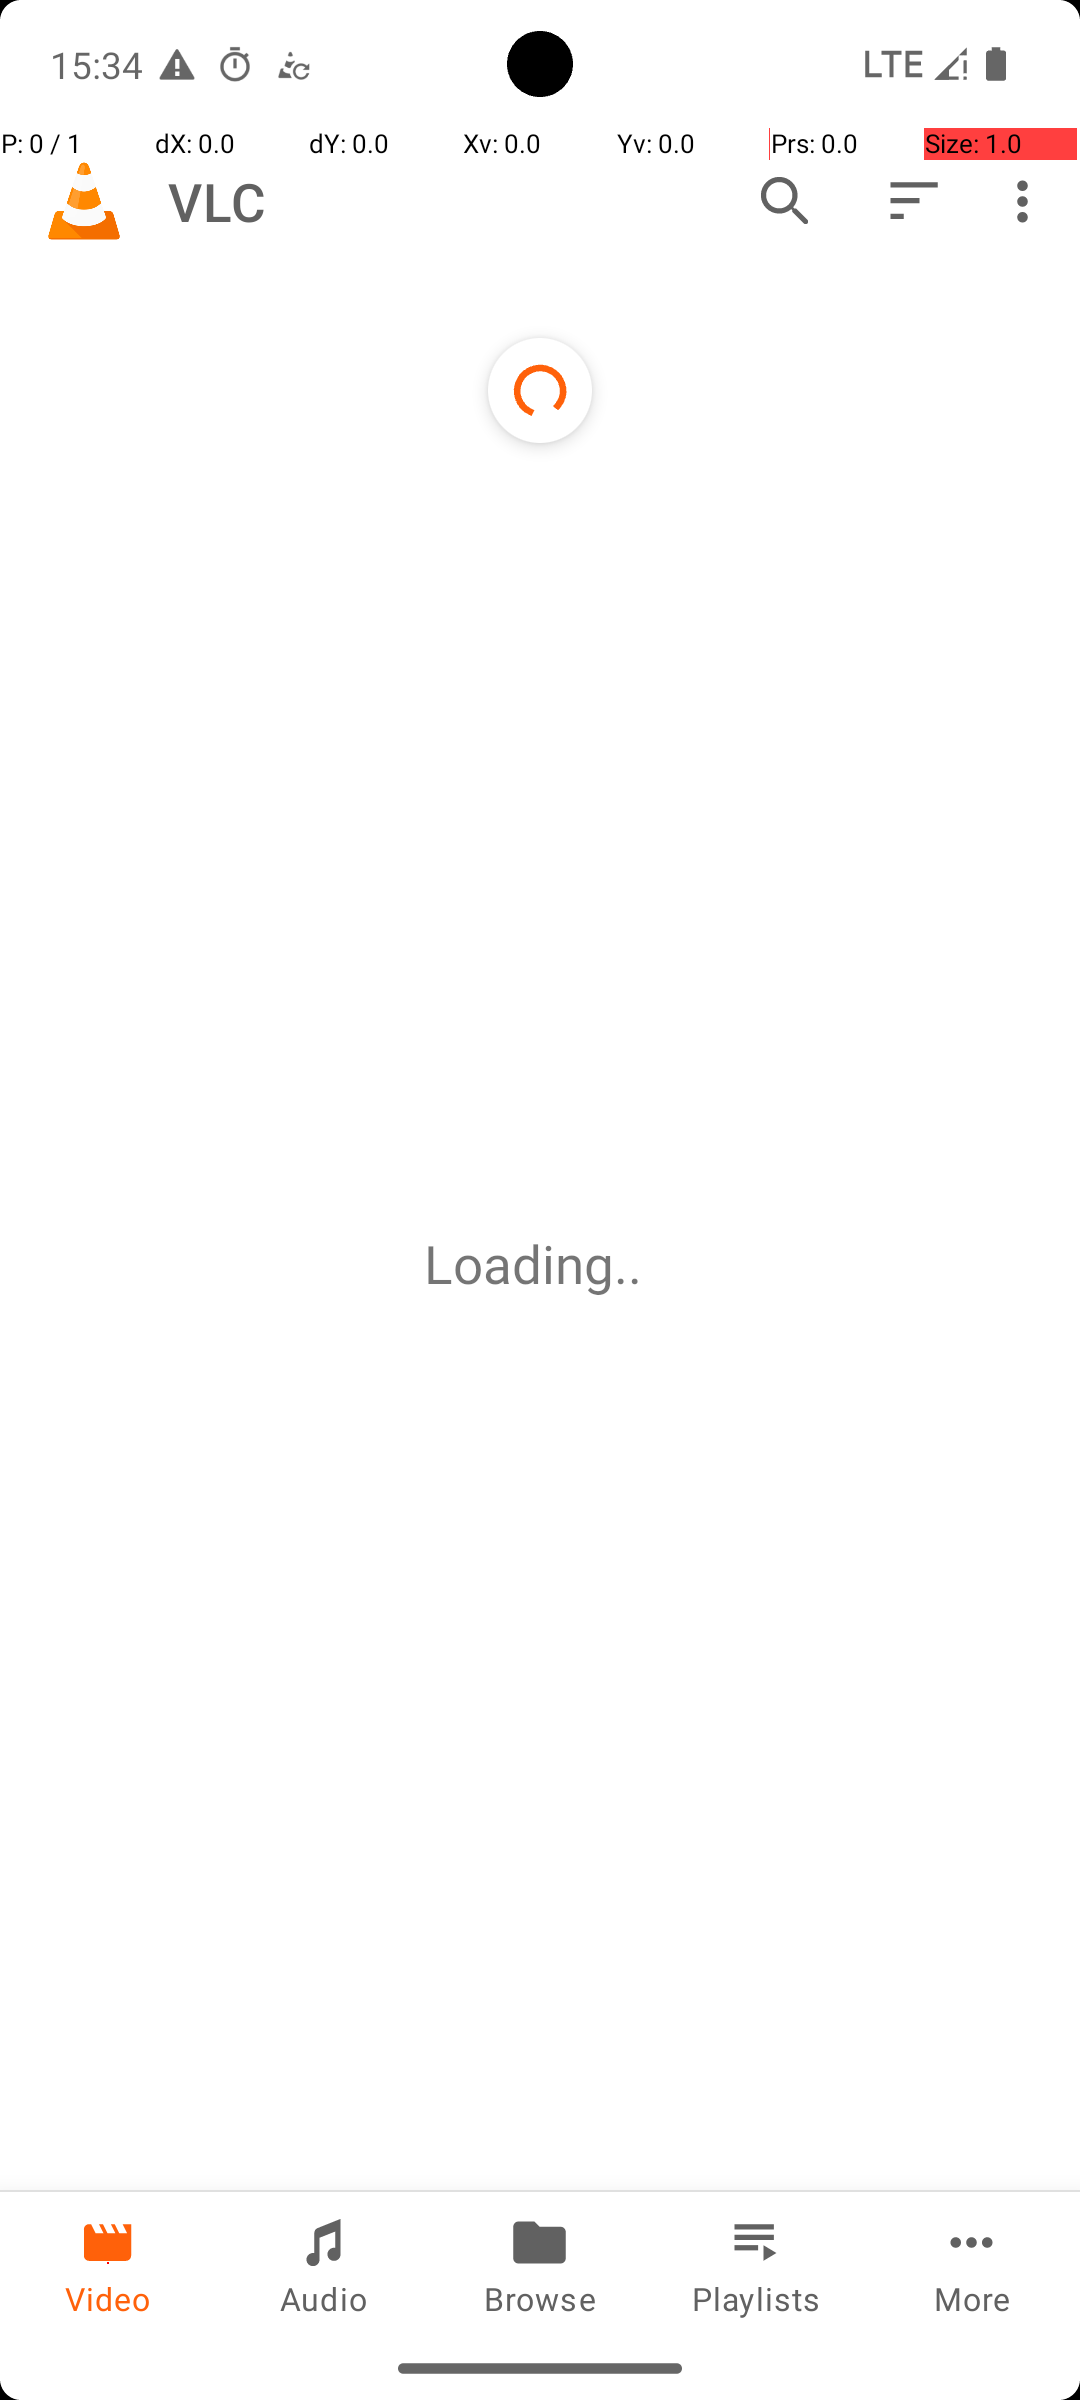  I want to click on .., so click(635, 1264).